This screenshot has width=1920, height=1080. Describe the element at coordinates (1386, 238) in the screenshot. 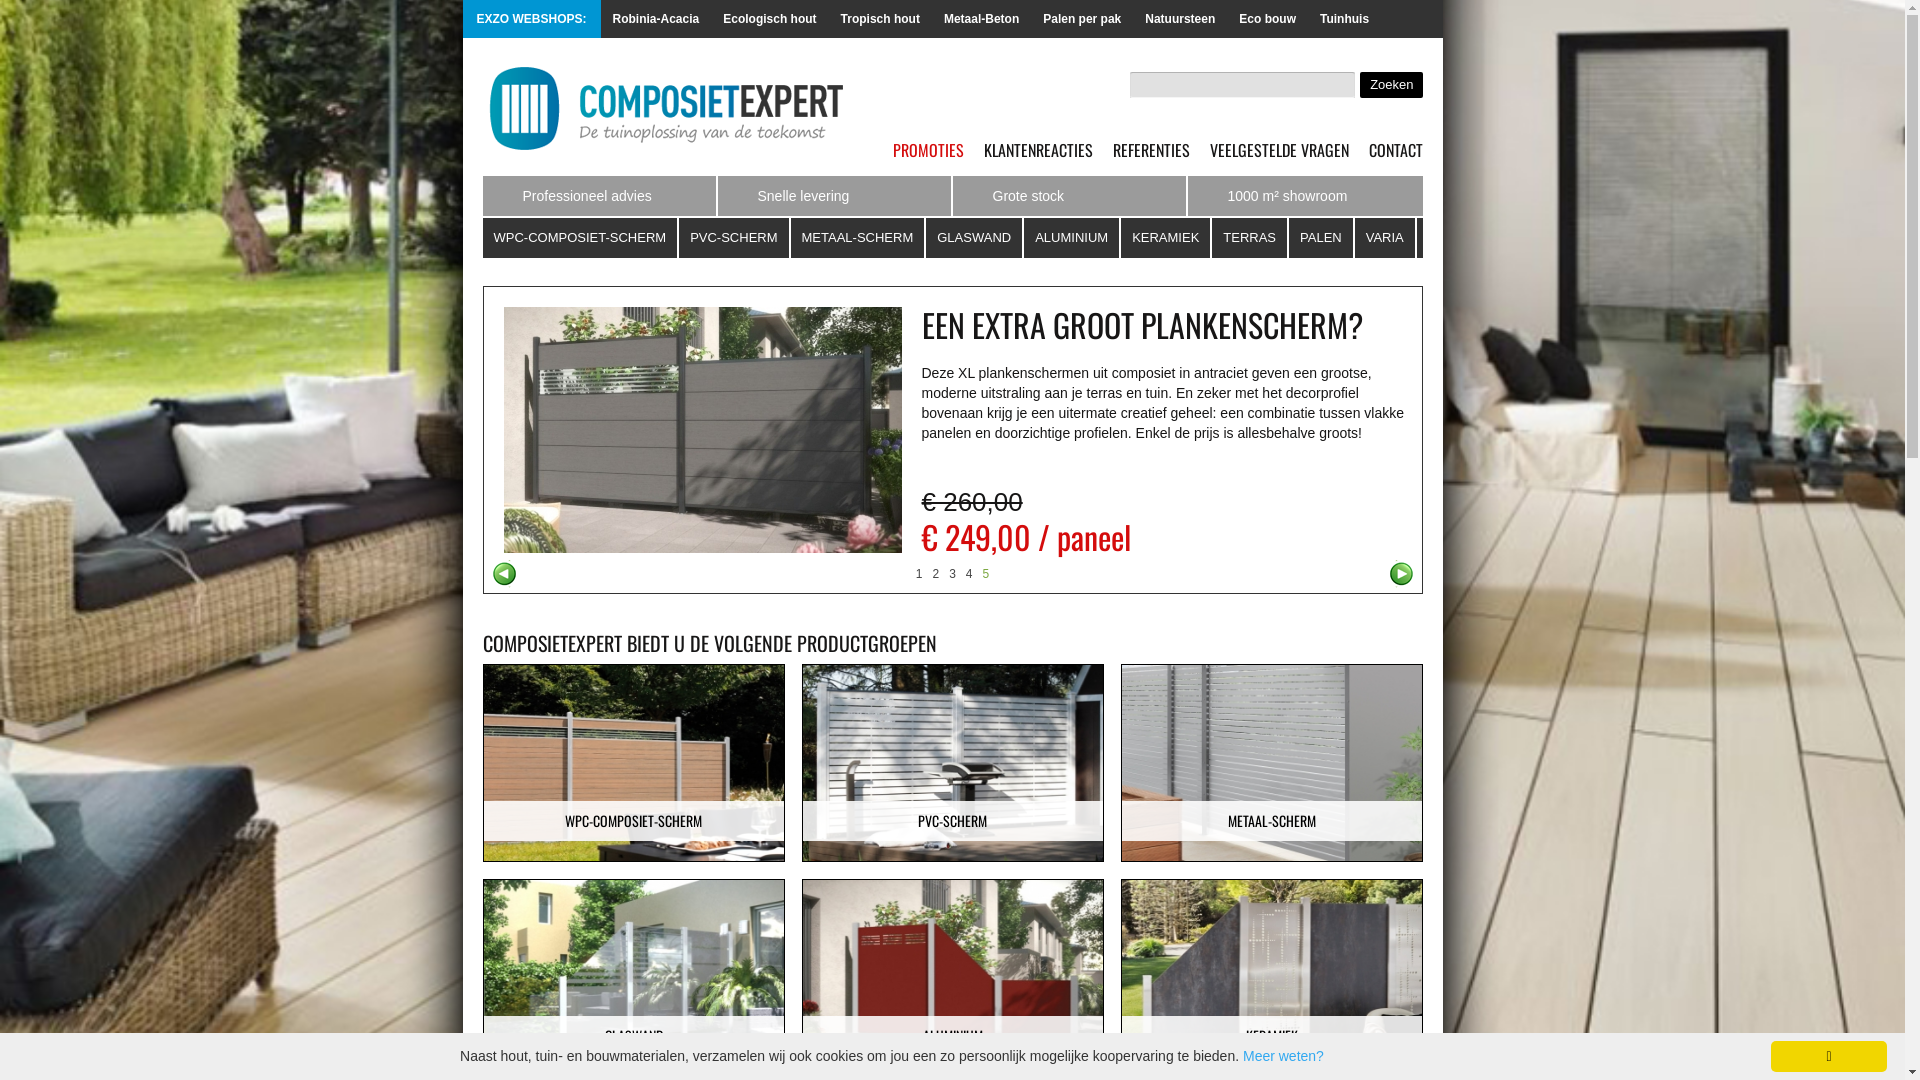

I see `VARIA` at that location.